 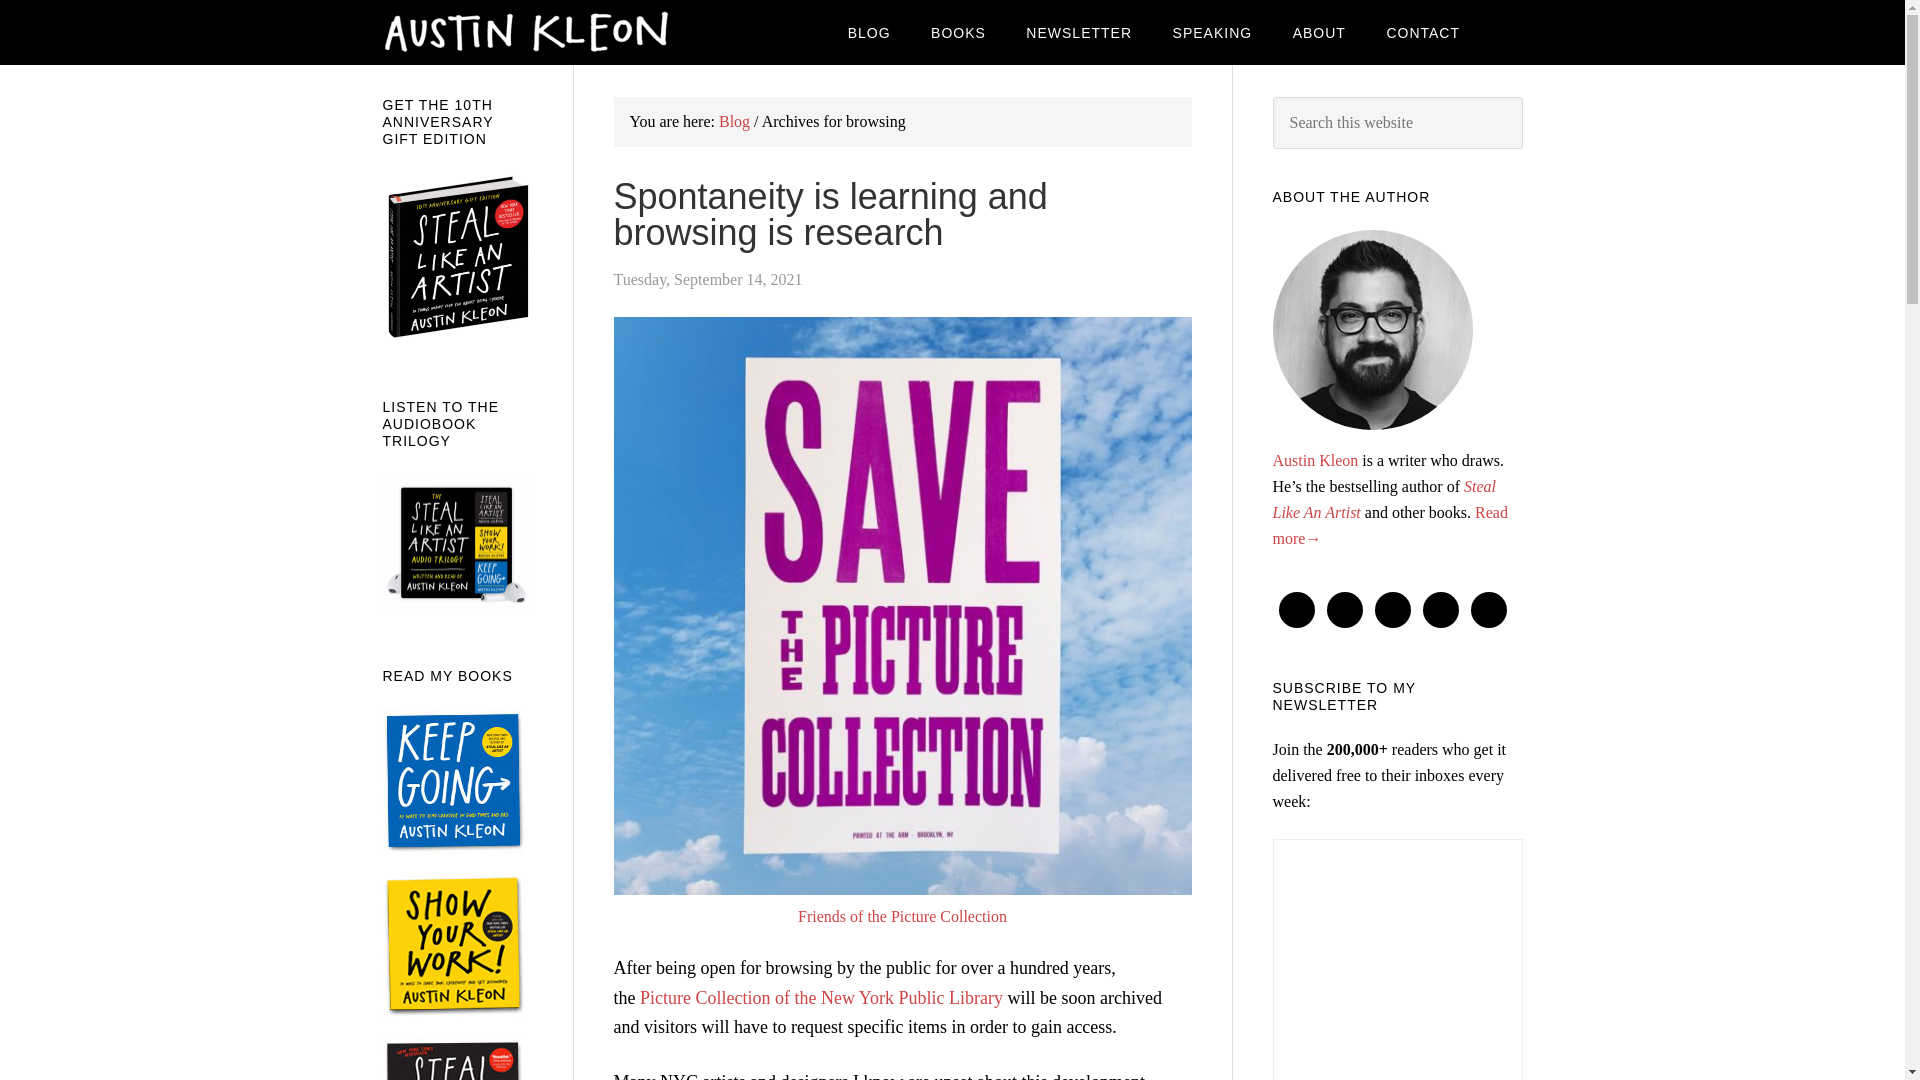 I want to click on SPEAKING, so click(x=1213, y=32).